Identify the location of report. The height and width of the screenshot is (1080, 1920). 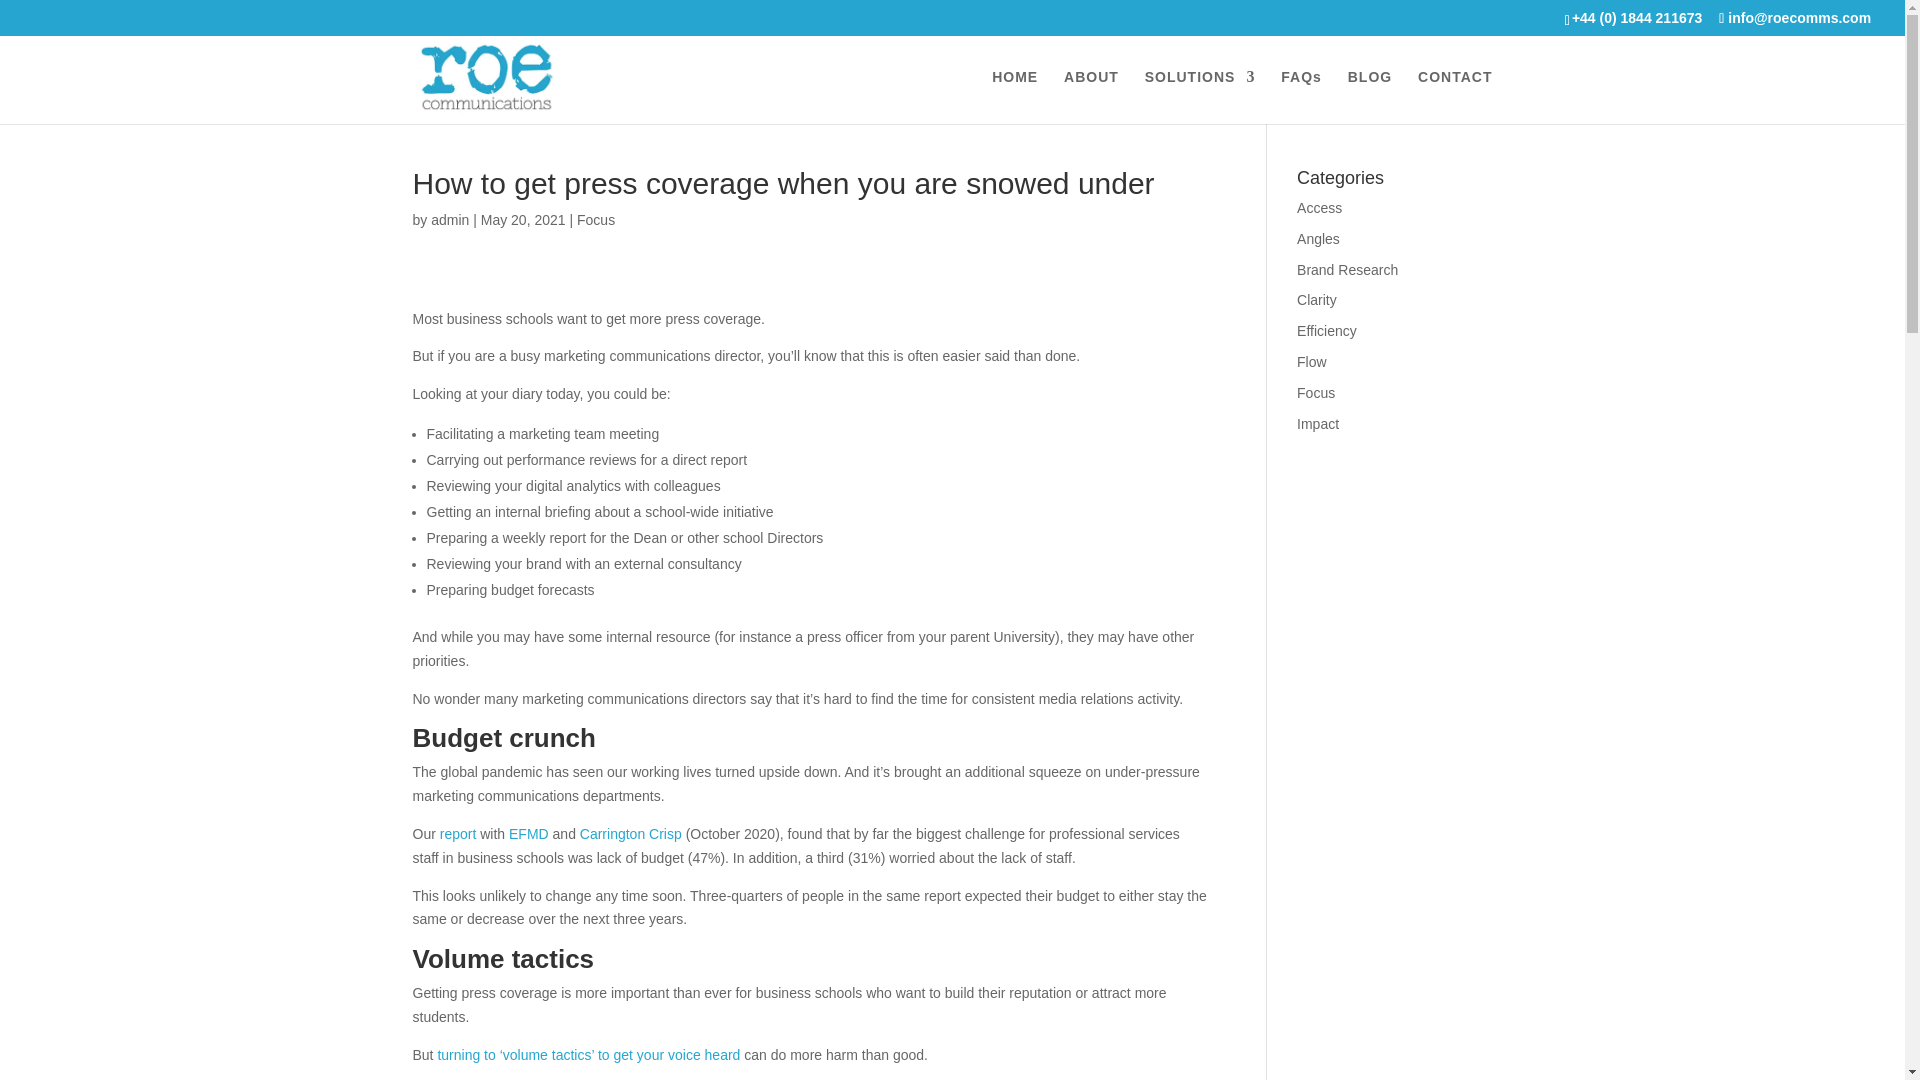
(458, 834).